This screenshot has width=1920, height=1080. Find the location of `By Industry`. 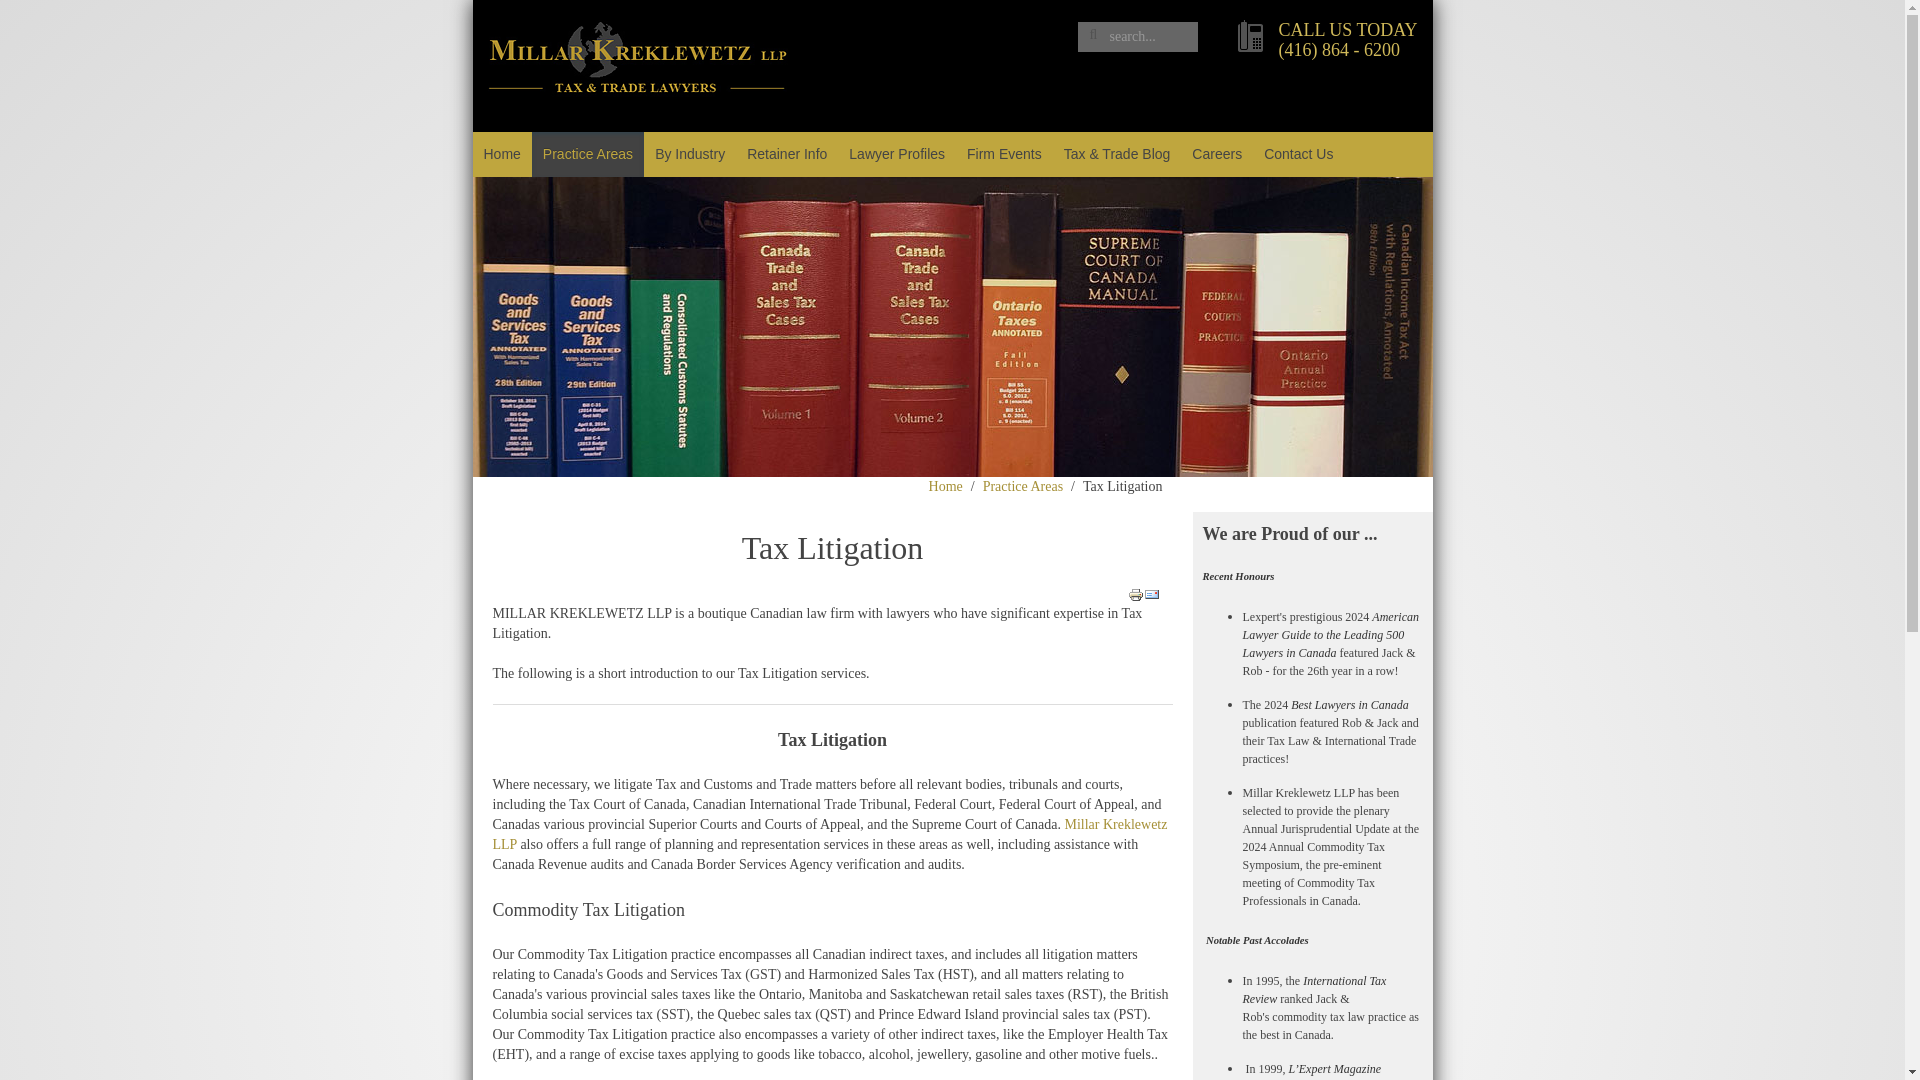

By Industry is located at coordinates (689, 154).